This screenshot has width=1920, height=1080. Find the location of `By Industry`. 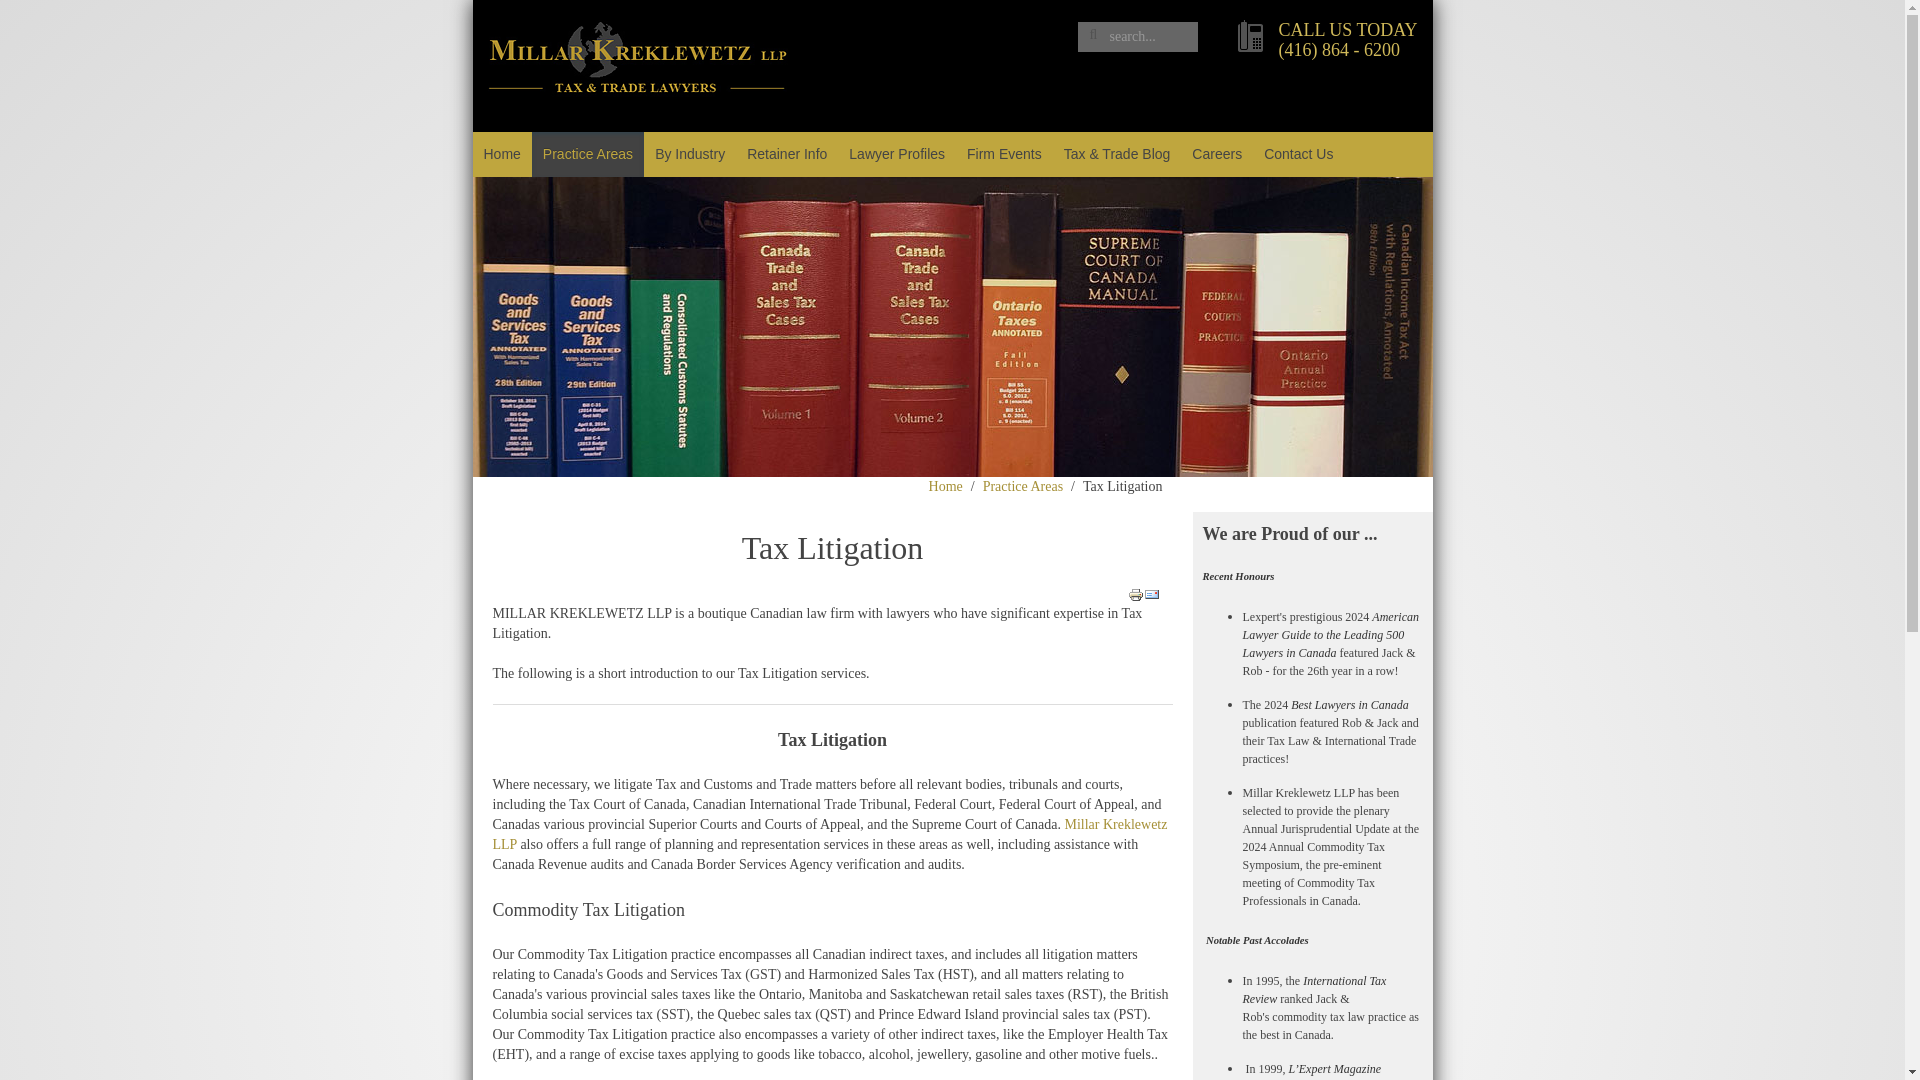

By Industry is located at coordinates (689, 154).